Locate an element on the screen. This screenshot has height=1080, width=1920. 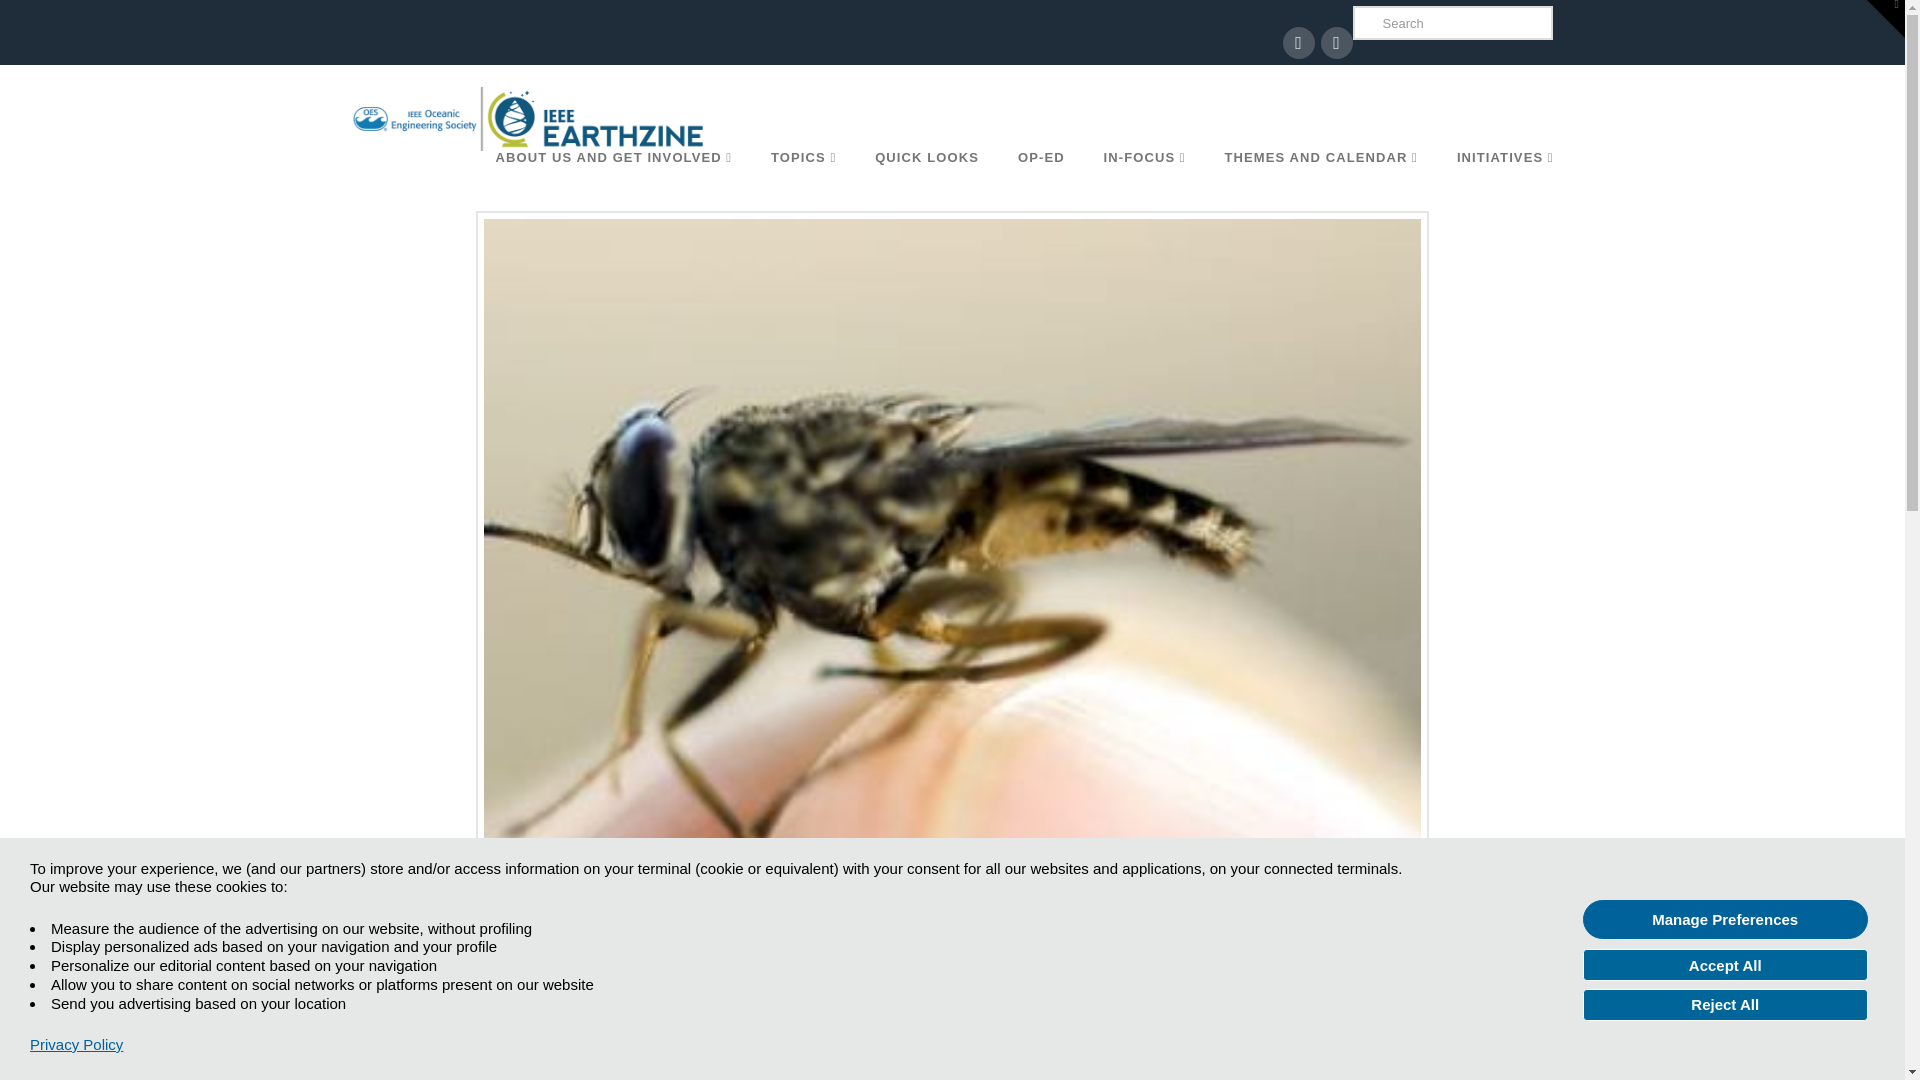
THEMES AND CALENDAR is located at coordinates (1320, 180).